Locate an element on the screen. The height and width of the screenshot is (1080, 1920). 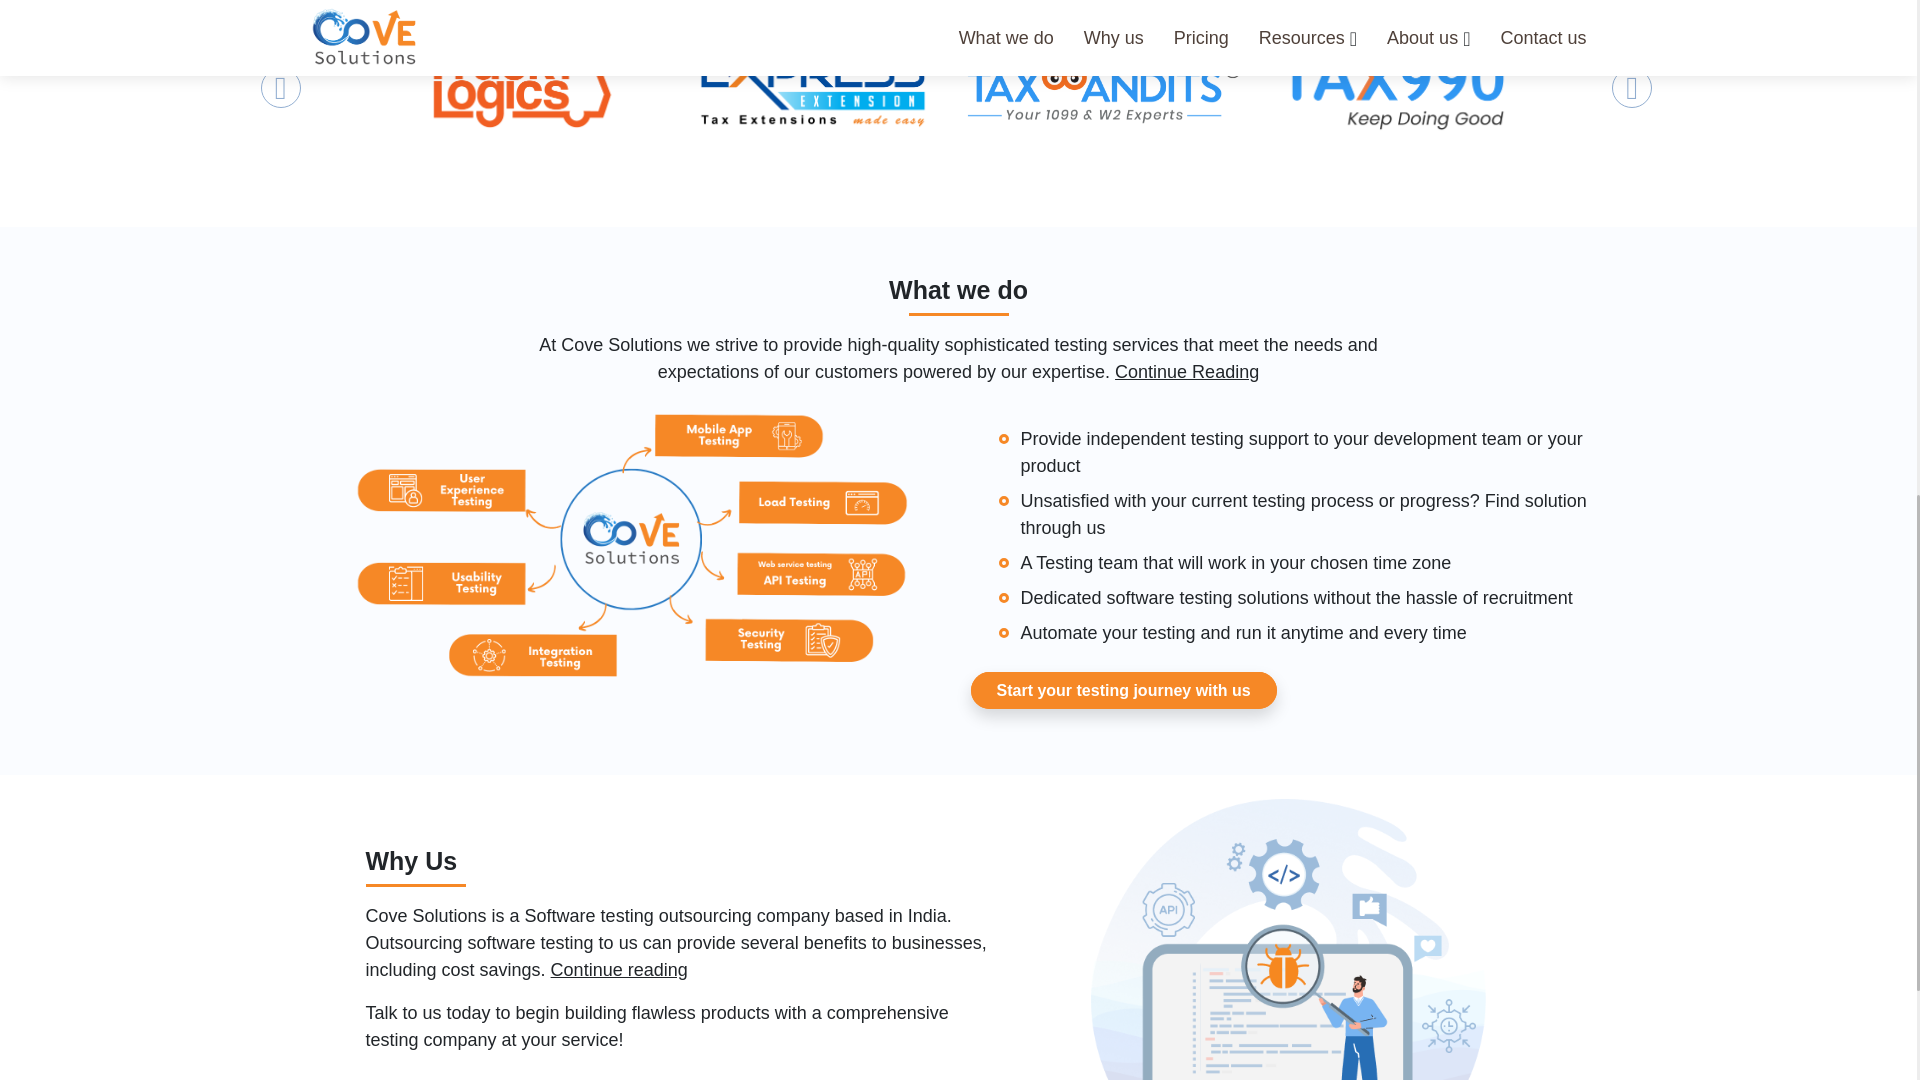
Continue reading is located at coordinates (619, 970).